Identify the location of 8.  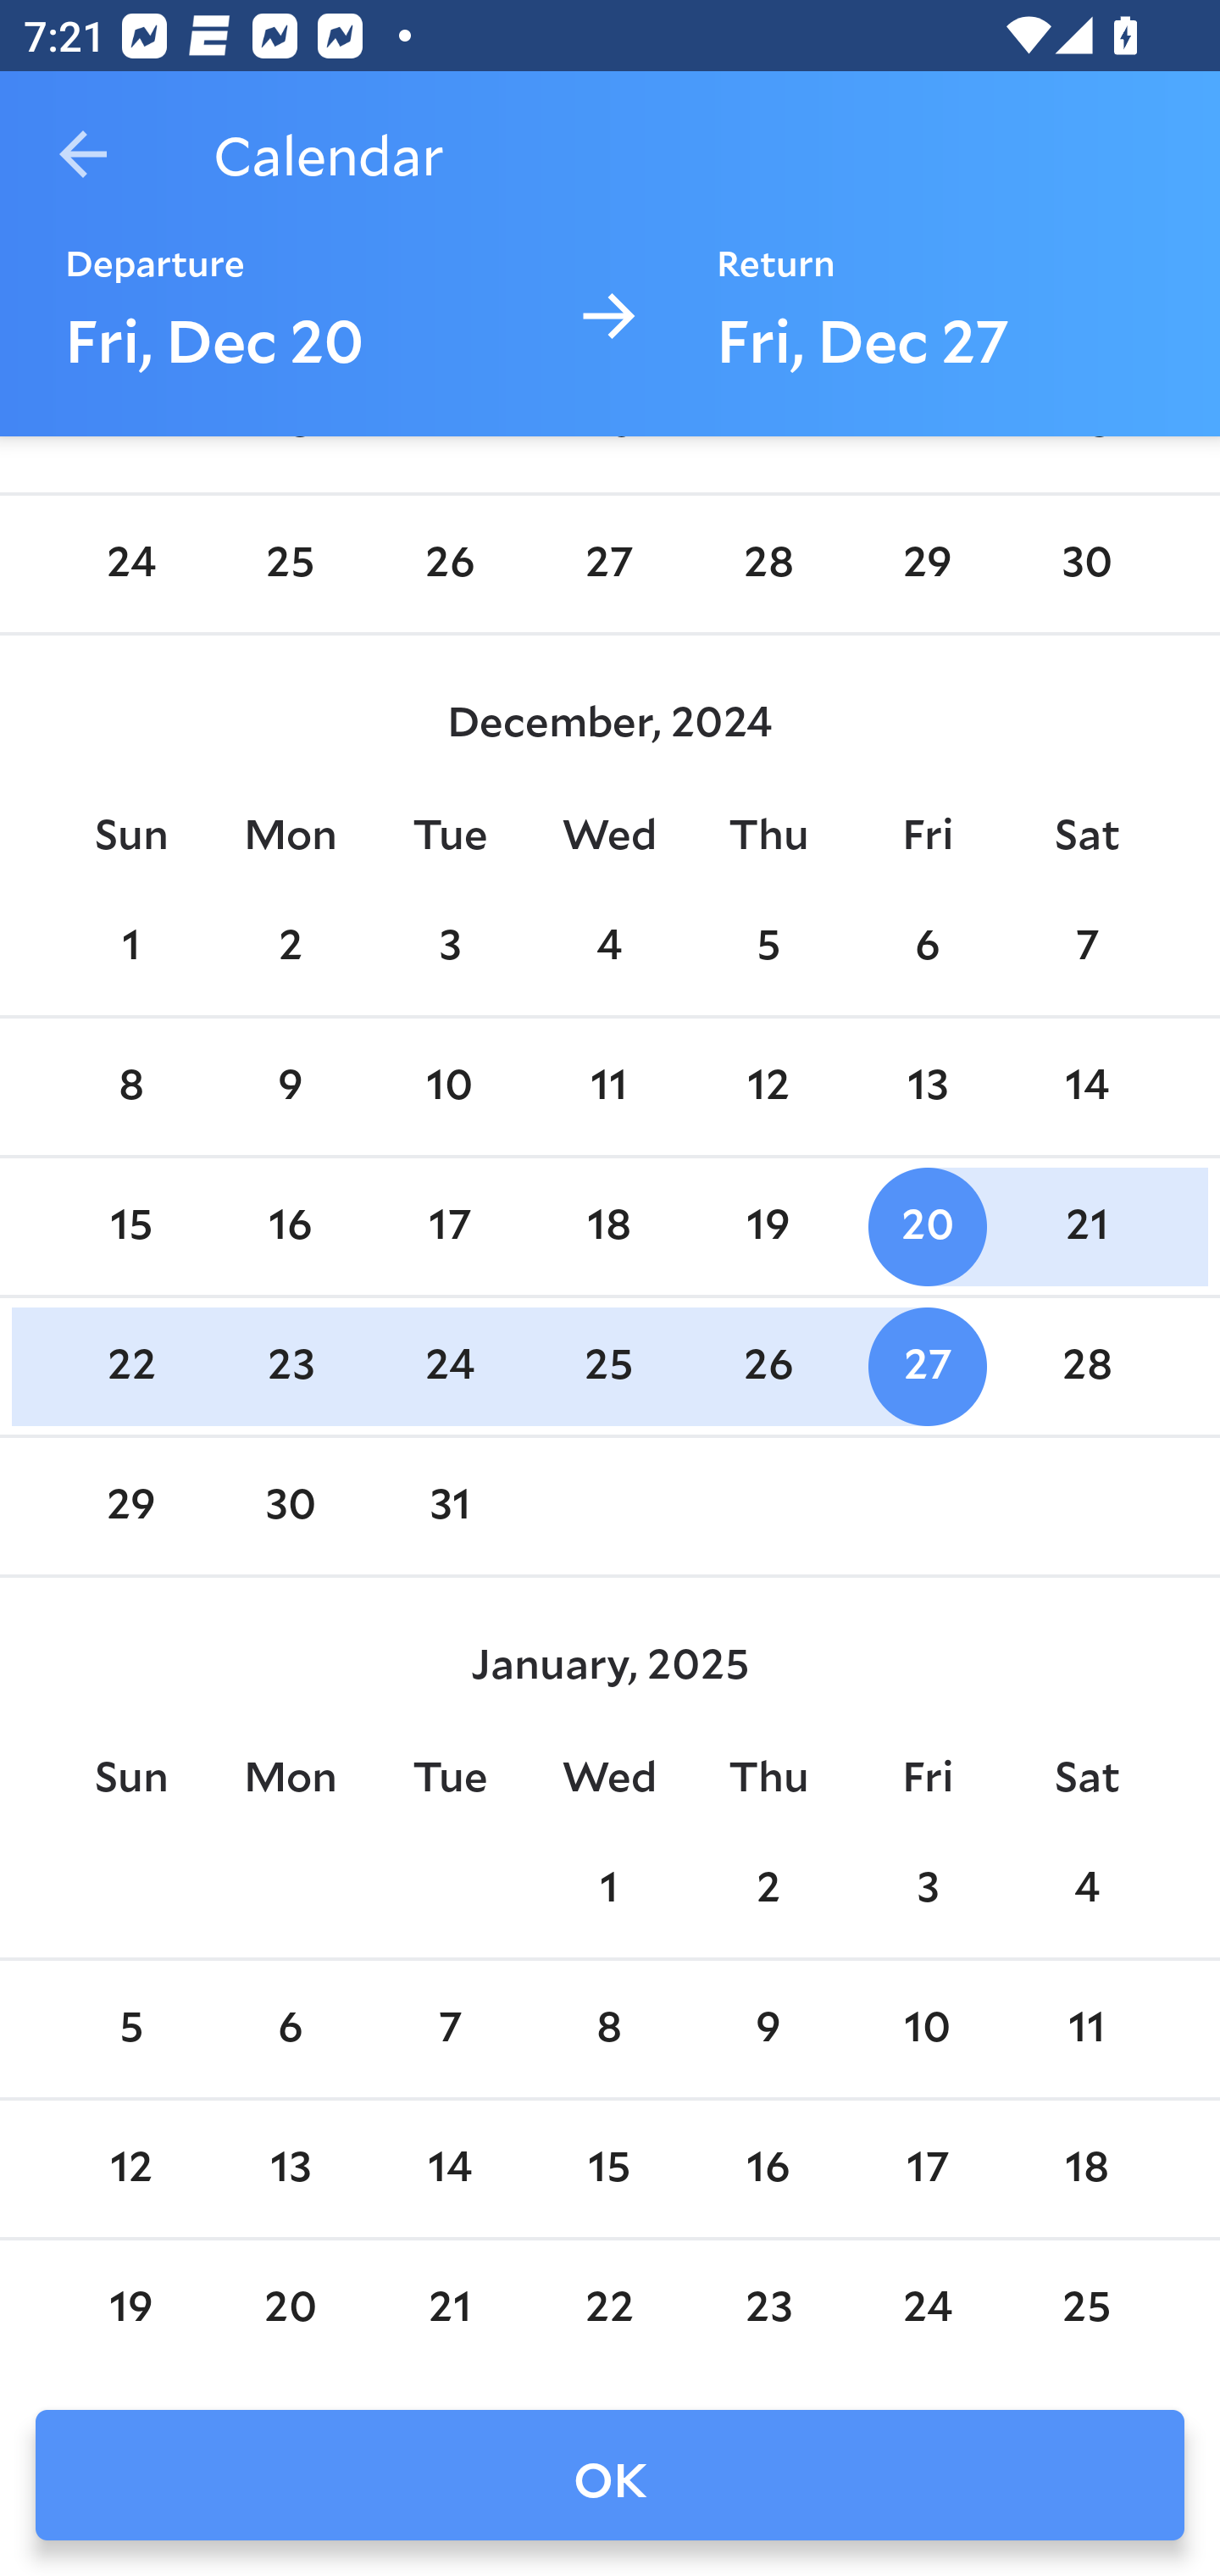
(609, 2029).